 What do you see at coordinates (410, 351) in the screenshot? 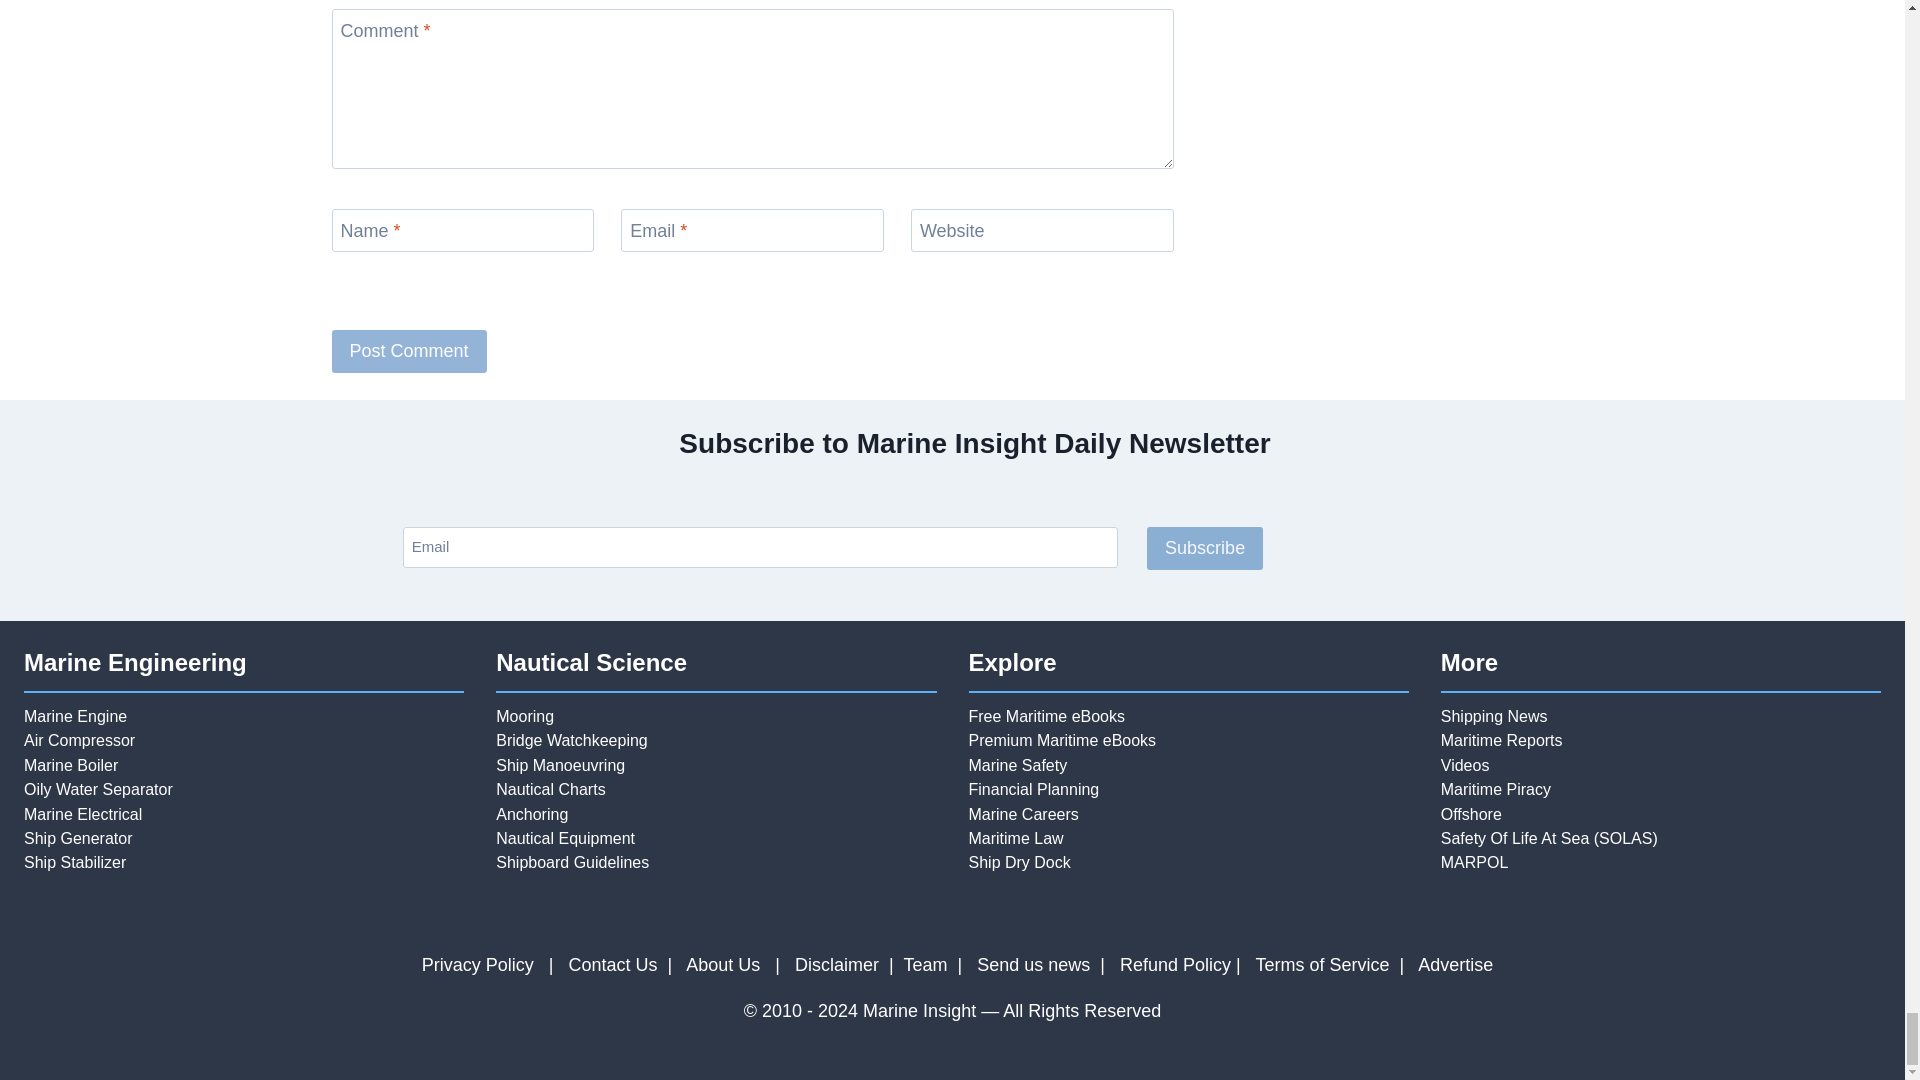
I see `Post Comment` at bounding box center [410, 351].